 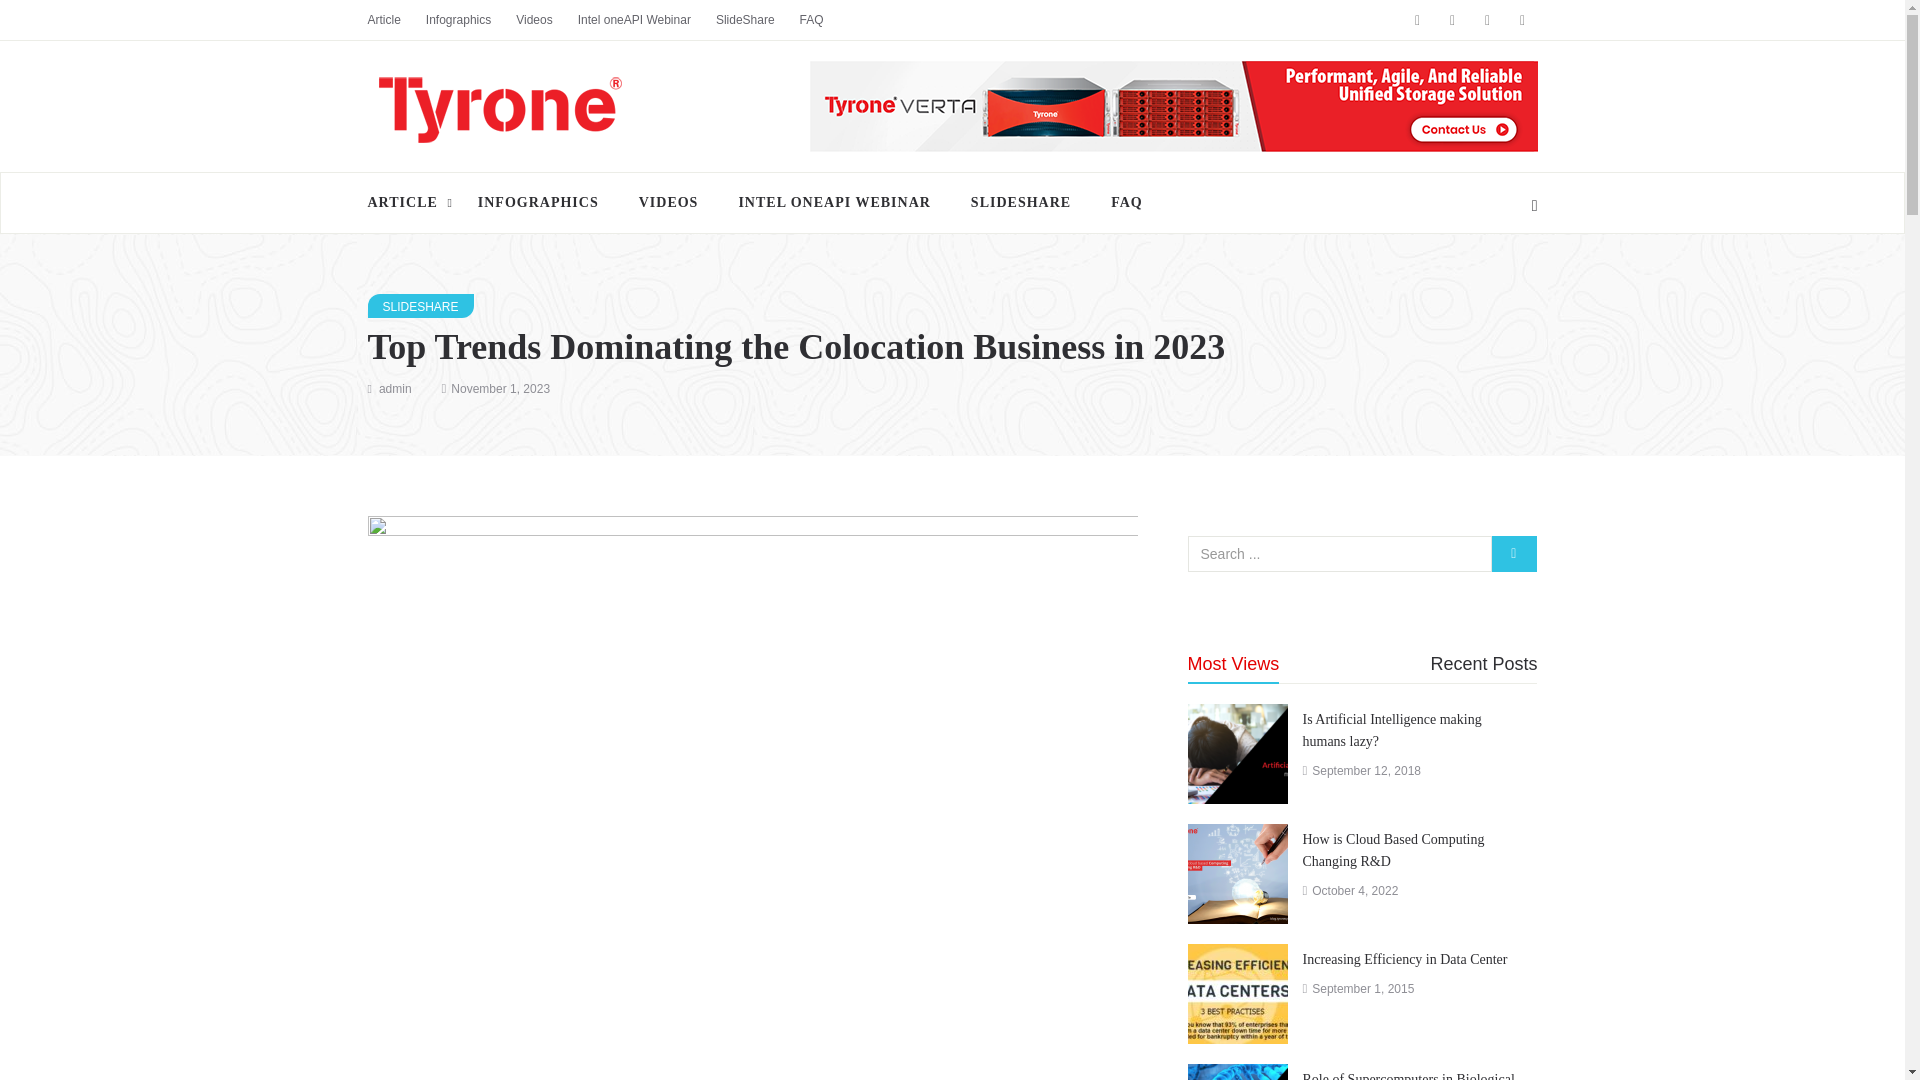 I want to click on ion-social-googleplus, so click(x=1453, y=20).